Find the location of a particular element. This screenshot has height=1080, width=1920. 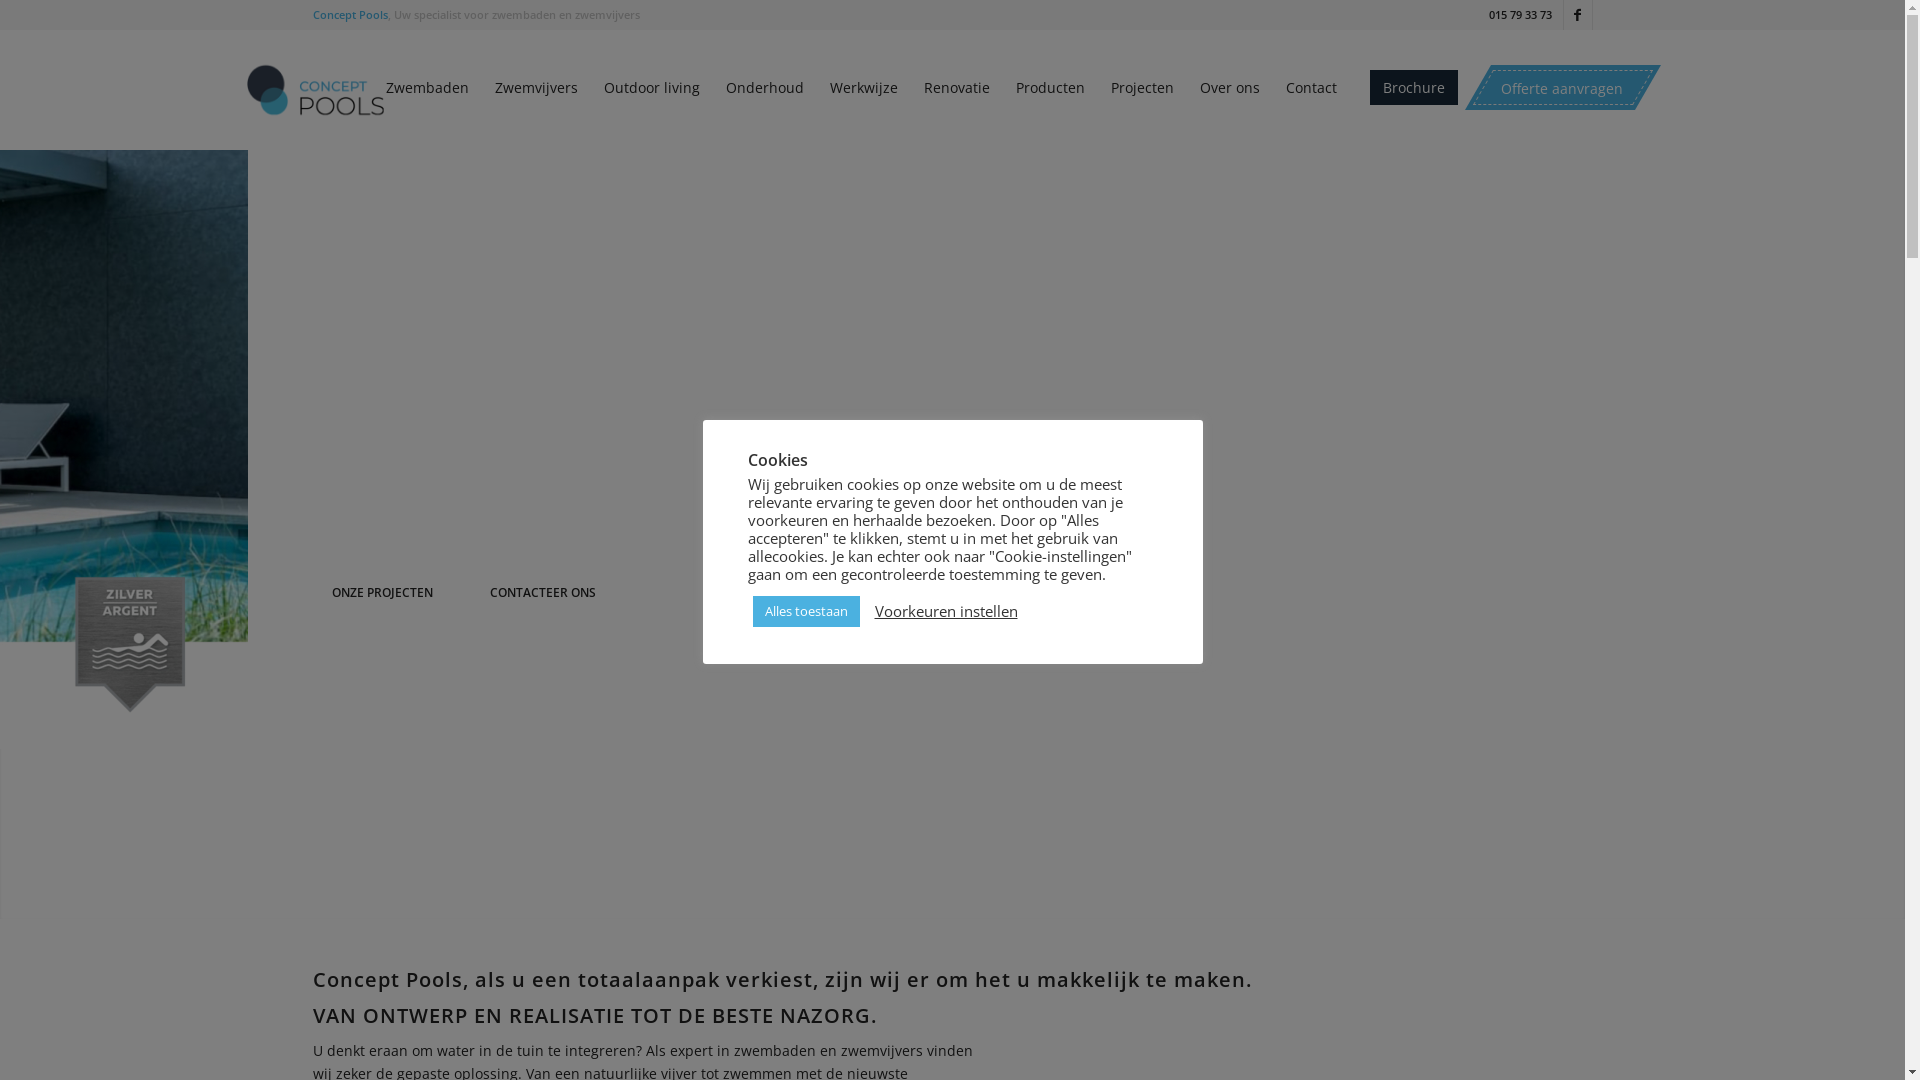

Outdoor living is located at coordinates (651, 88).